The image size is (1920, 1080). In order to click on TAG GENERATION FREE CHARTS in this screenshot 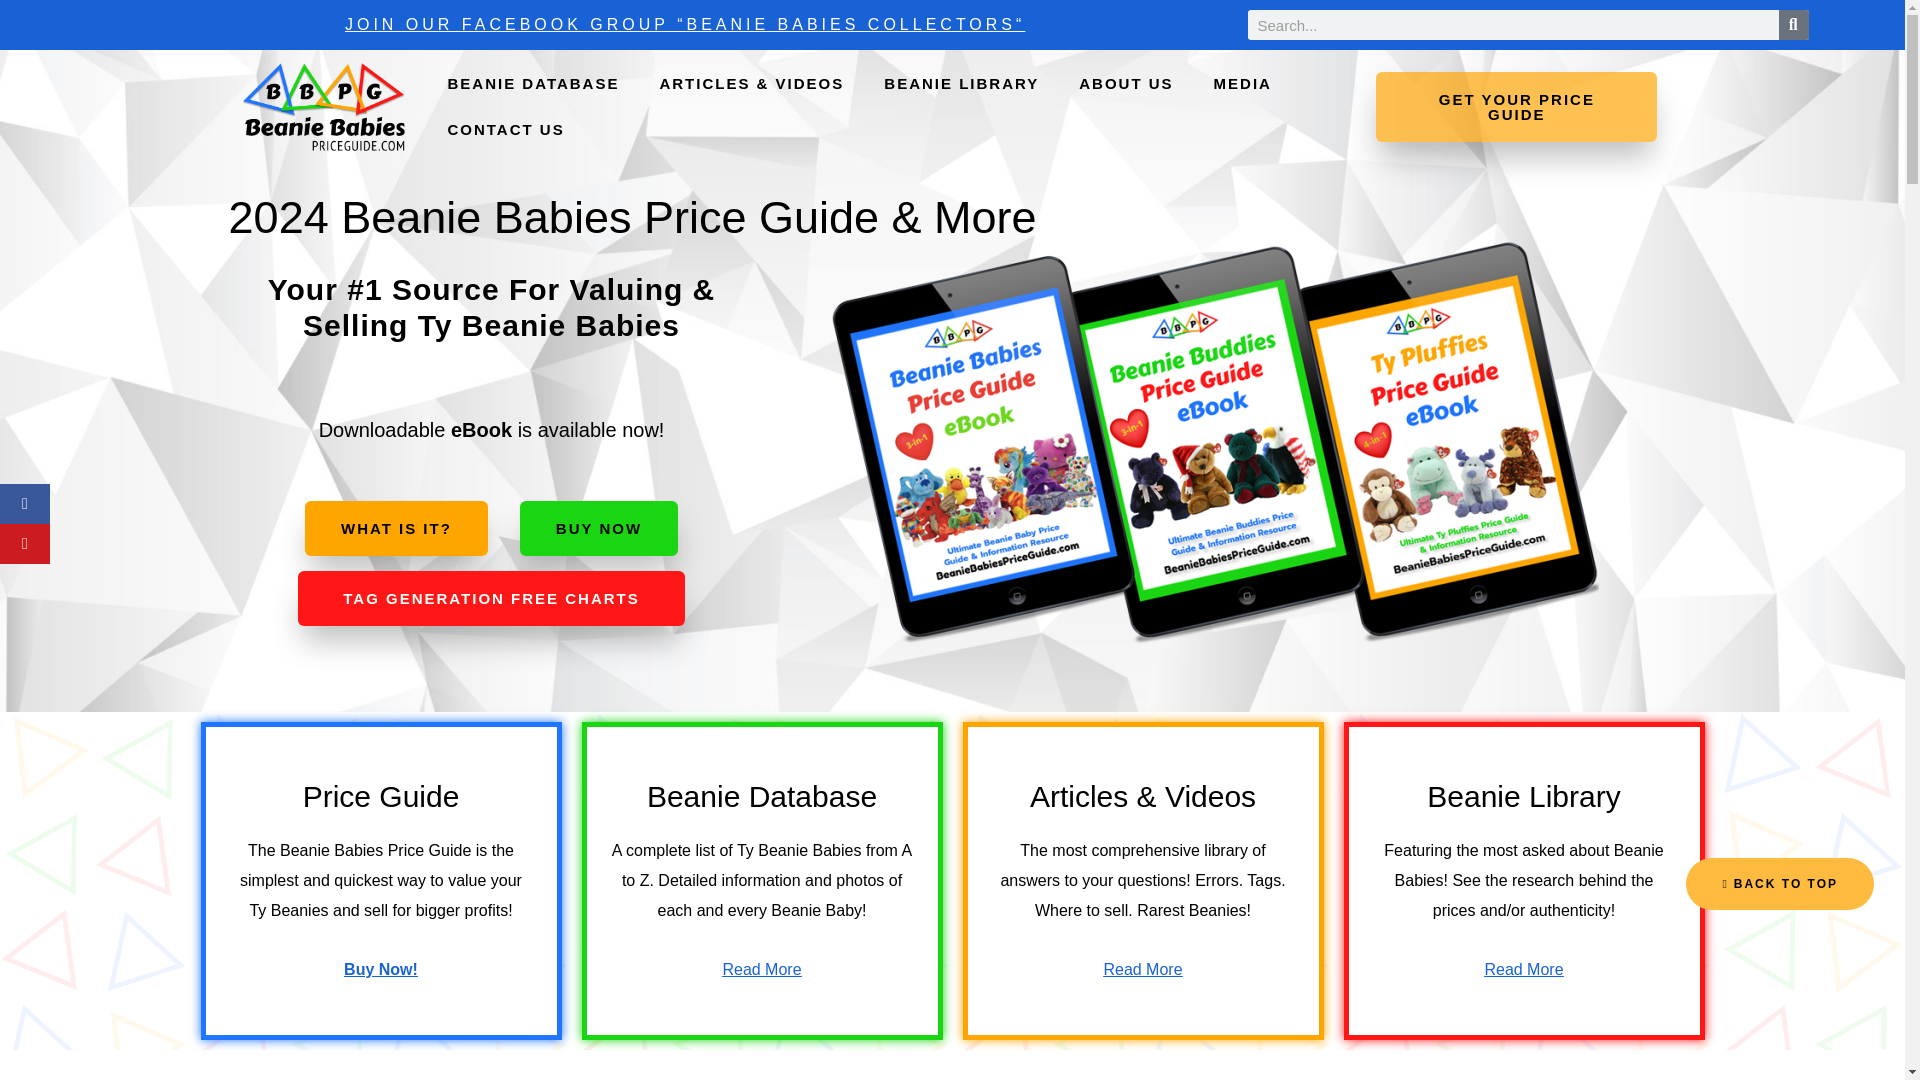, I will do `click(490, 598)`.